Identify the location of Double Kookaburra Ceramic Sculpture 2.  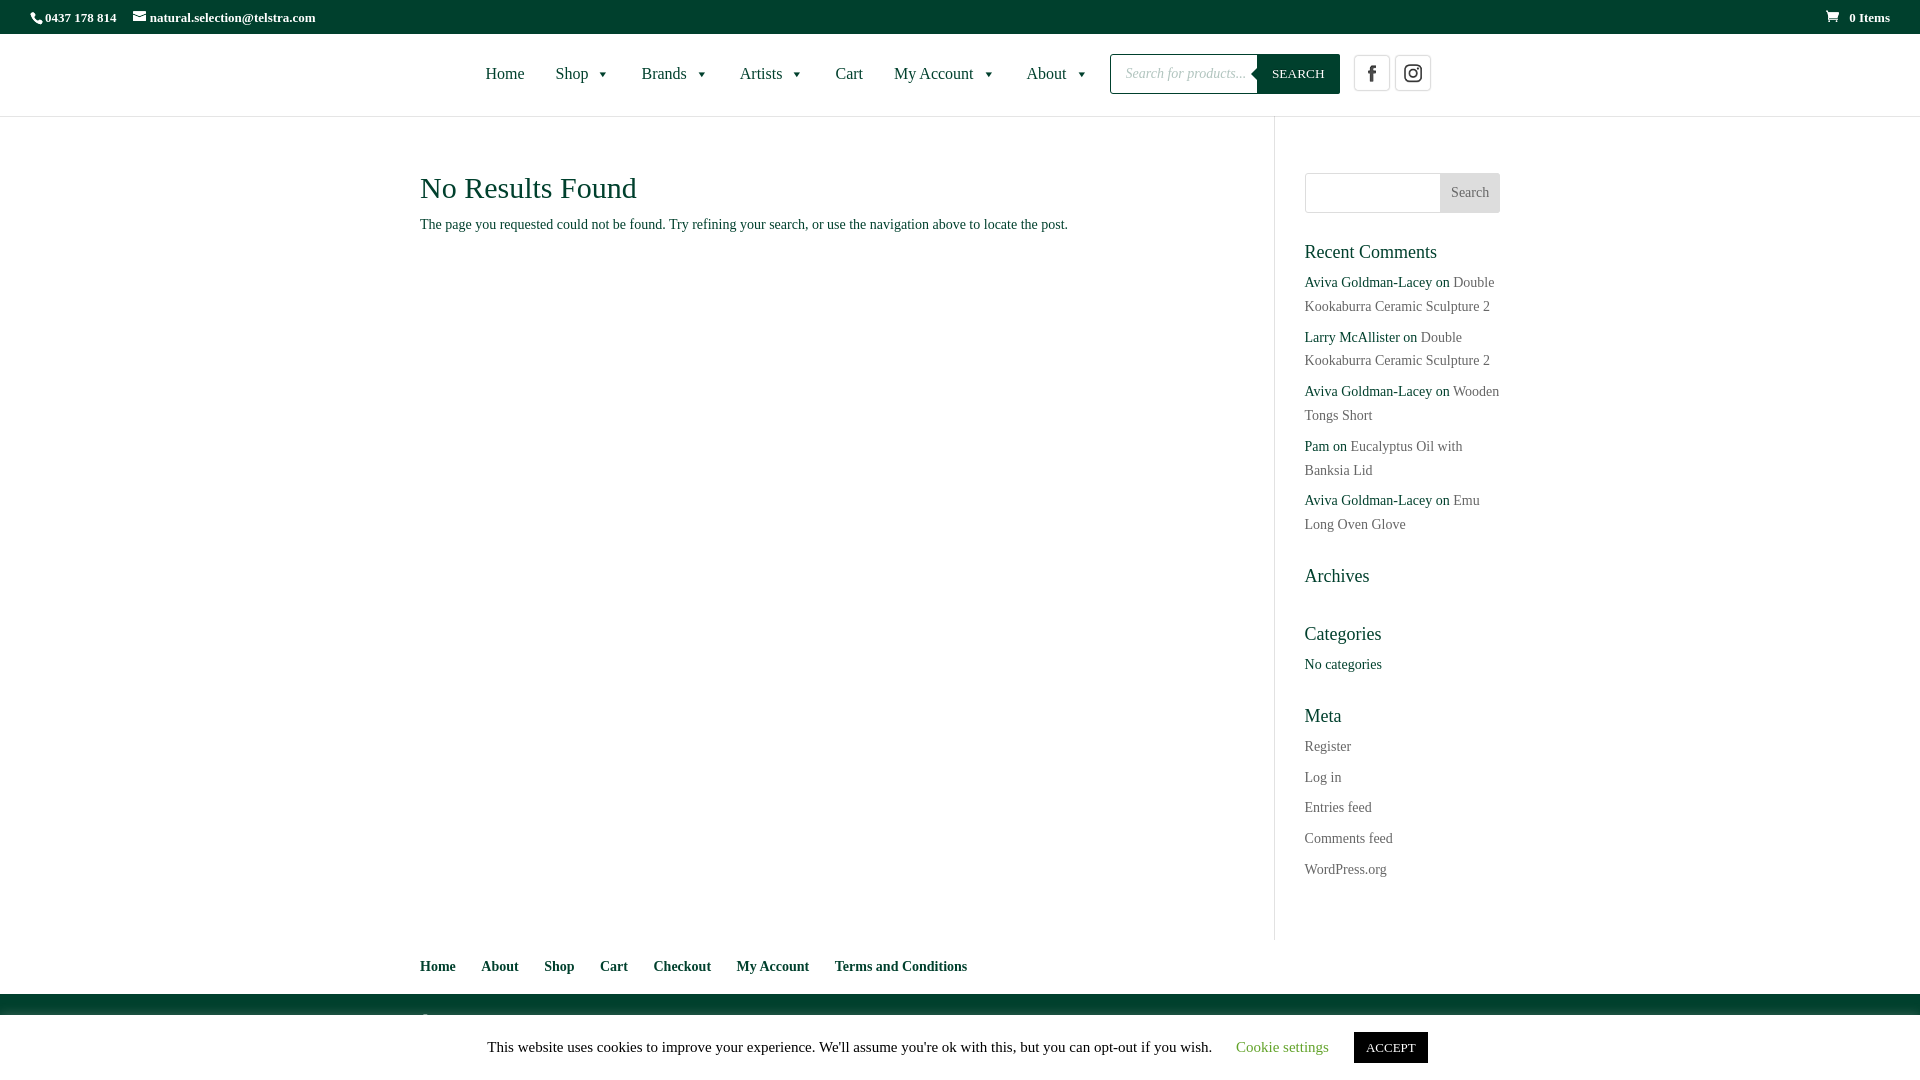
(1398, 350).